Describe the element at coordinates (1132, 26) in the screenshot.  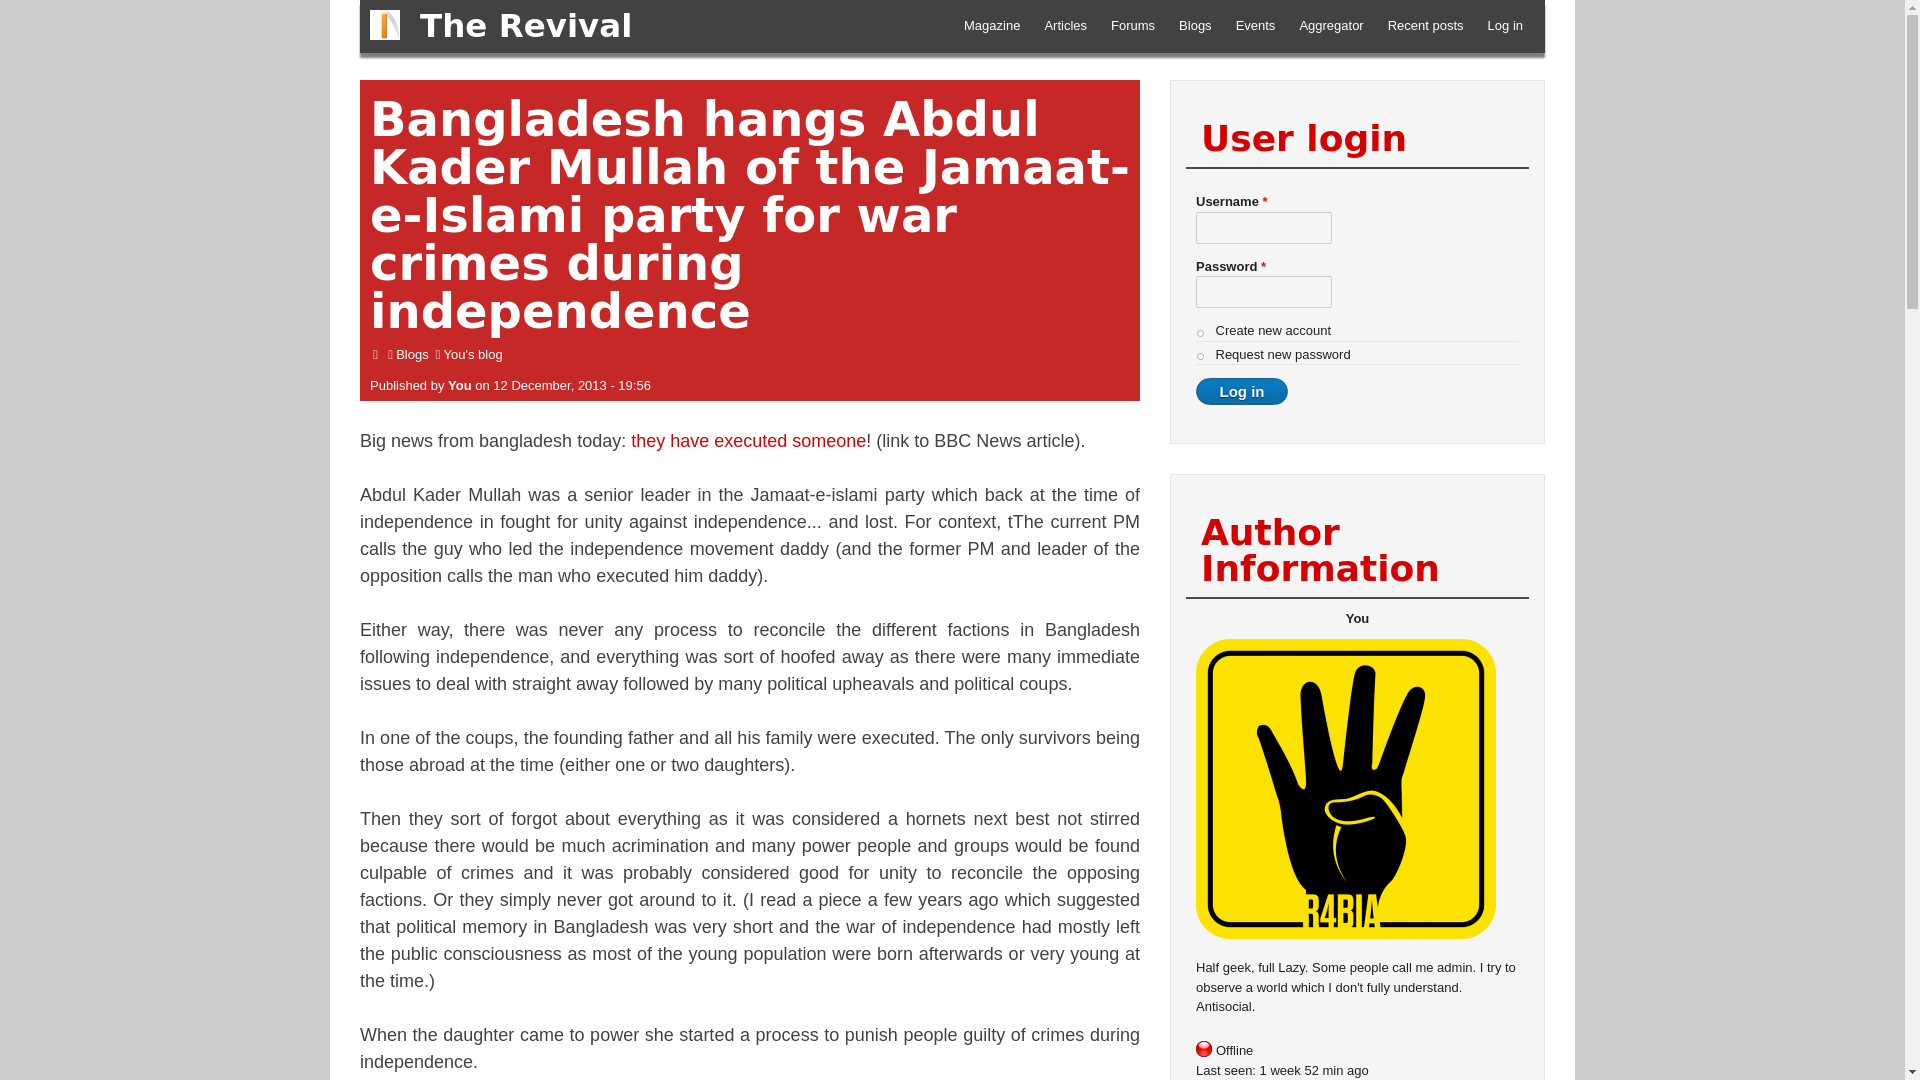
I see `Forums` at that location.